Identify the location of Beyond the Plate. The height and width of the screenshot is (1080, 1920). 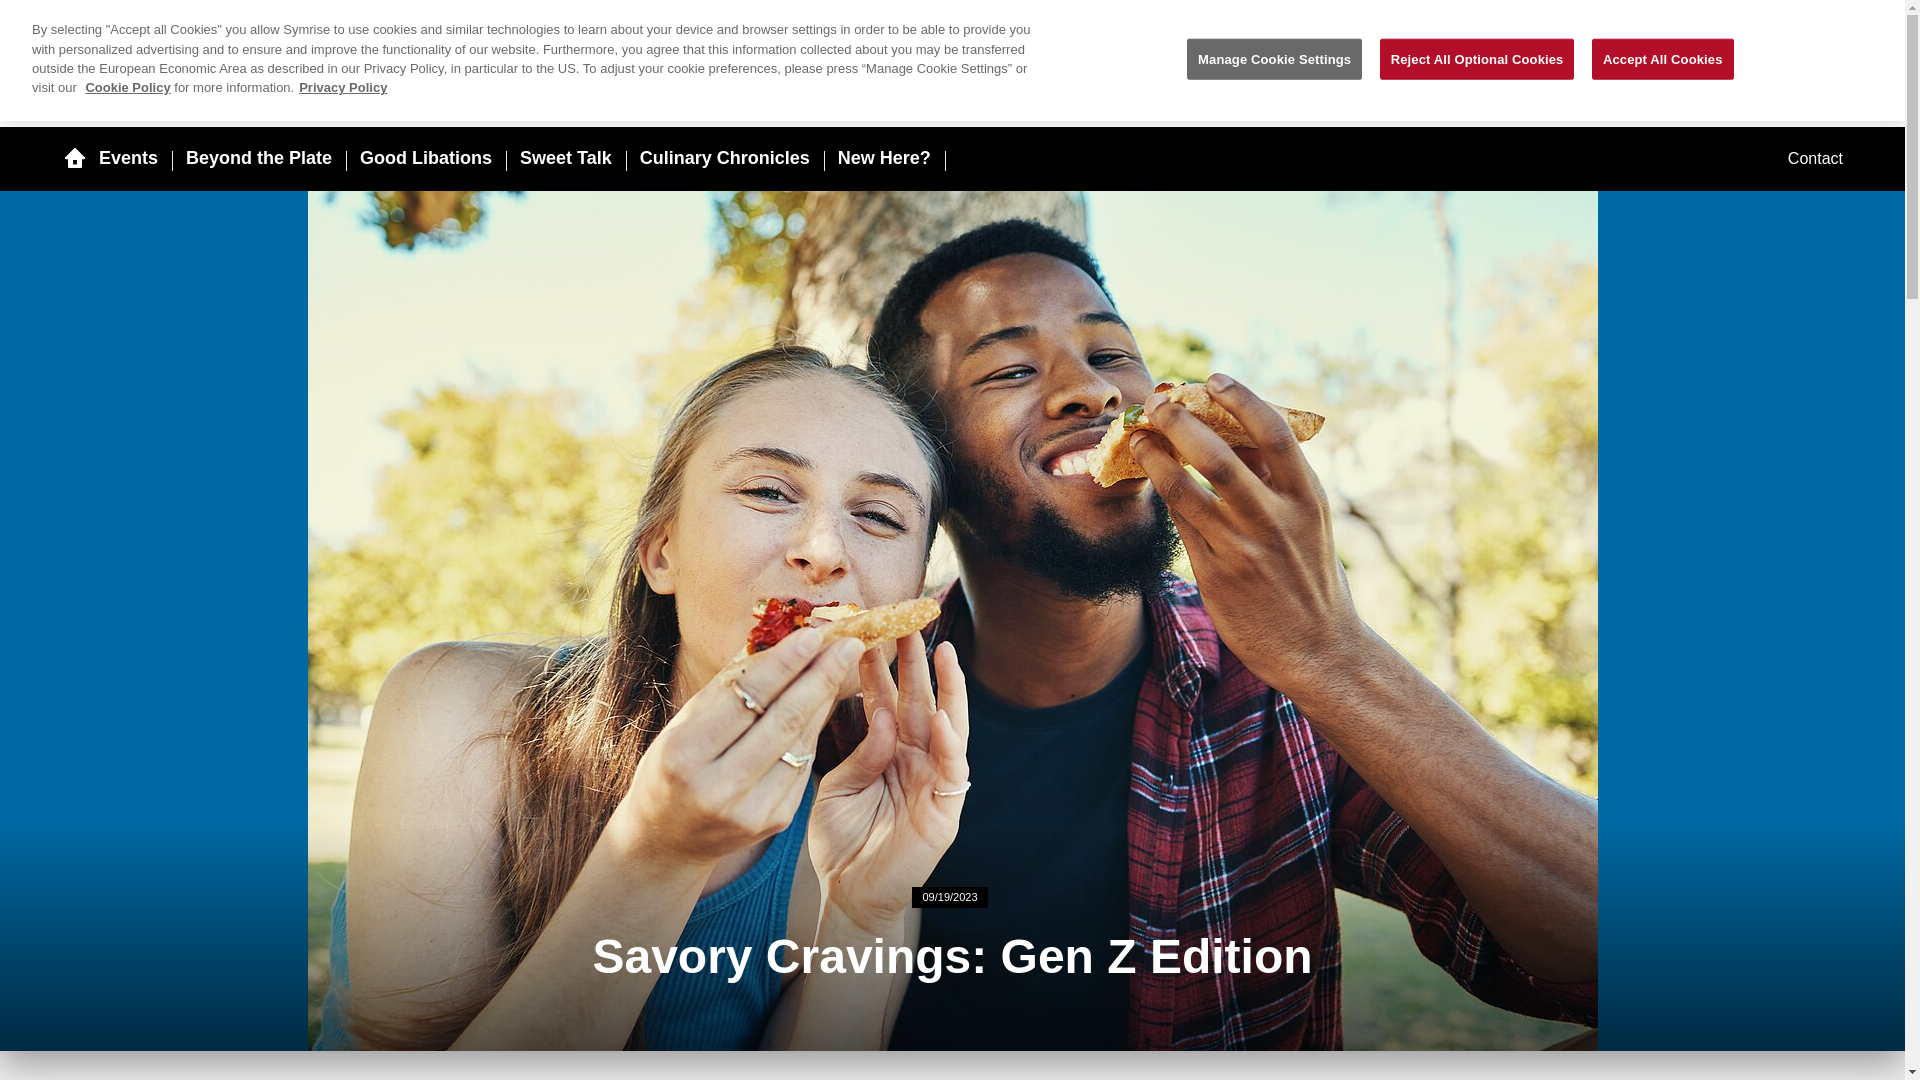
(258, 158).